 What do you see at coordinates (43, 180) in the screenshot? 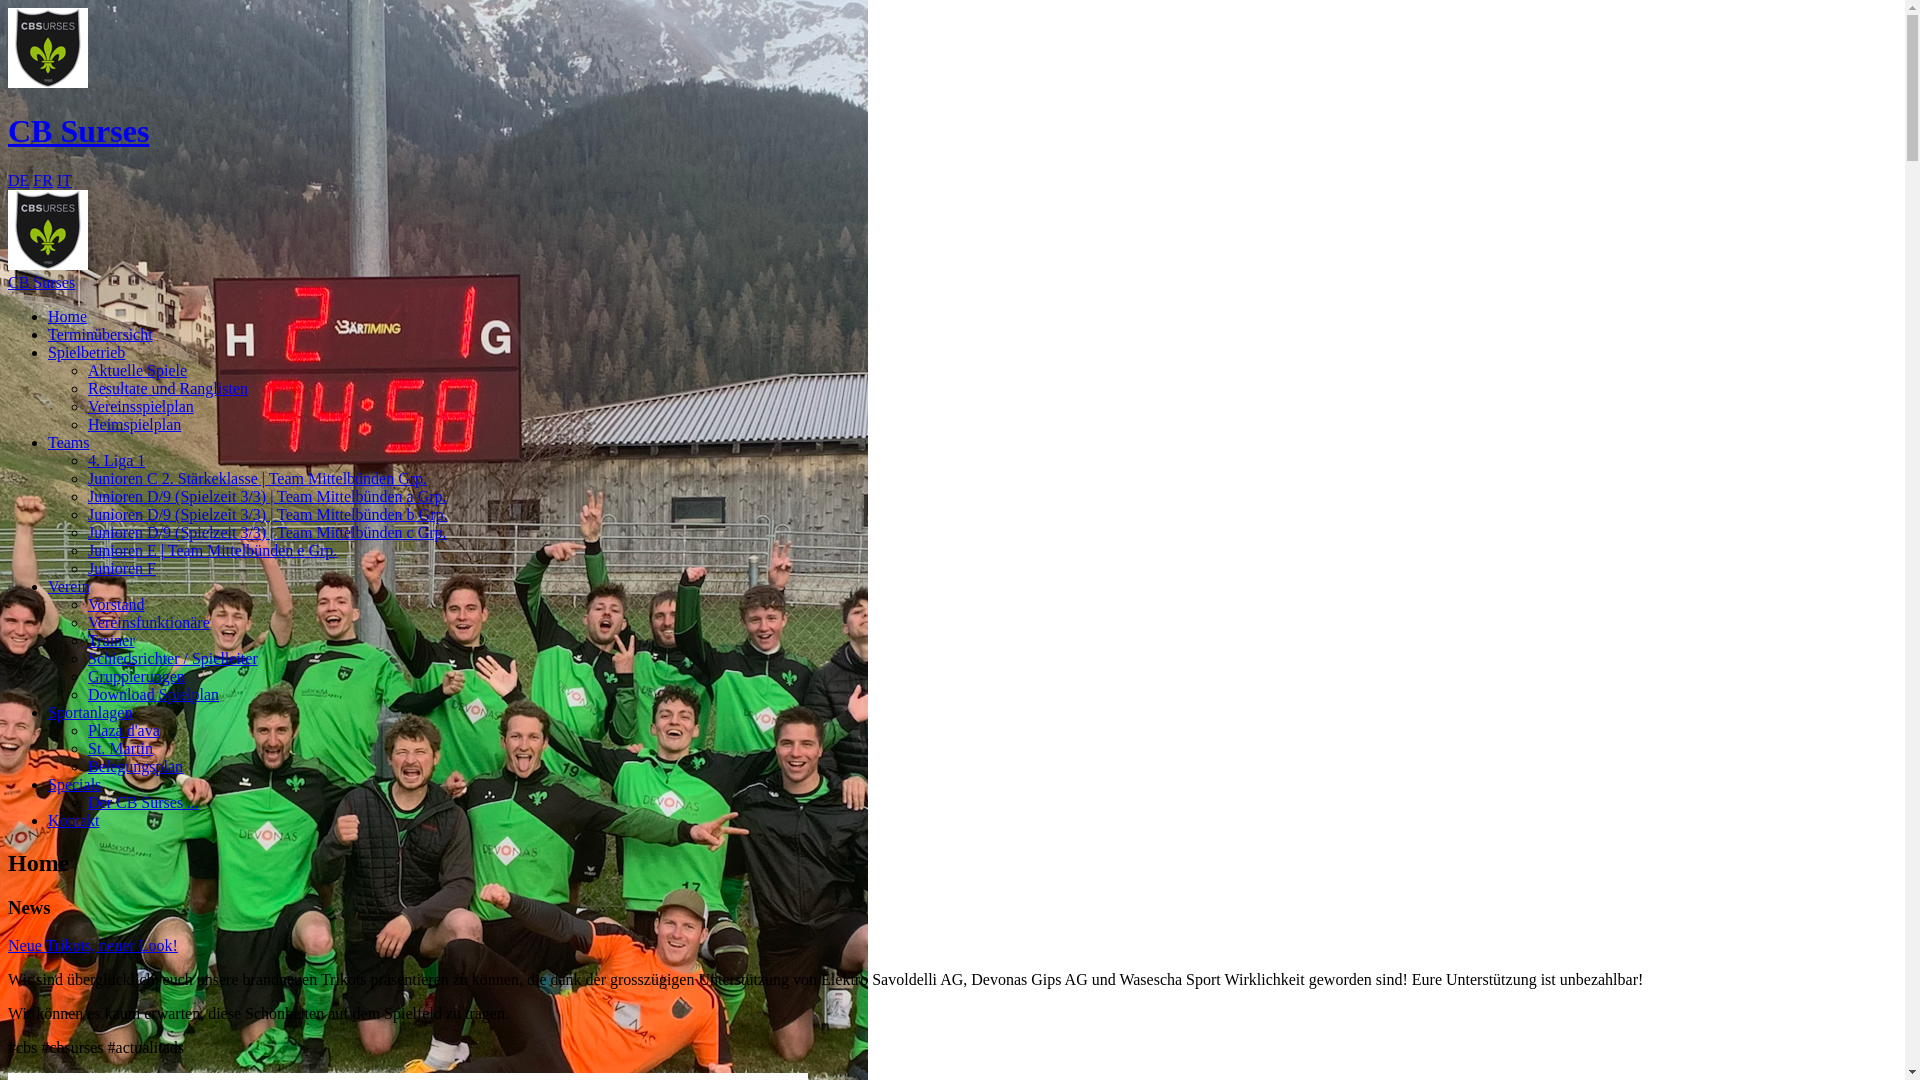
I see `FR` at bounding box center [43, 180].